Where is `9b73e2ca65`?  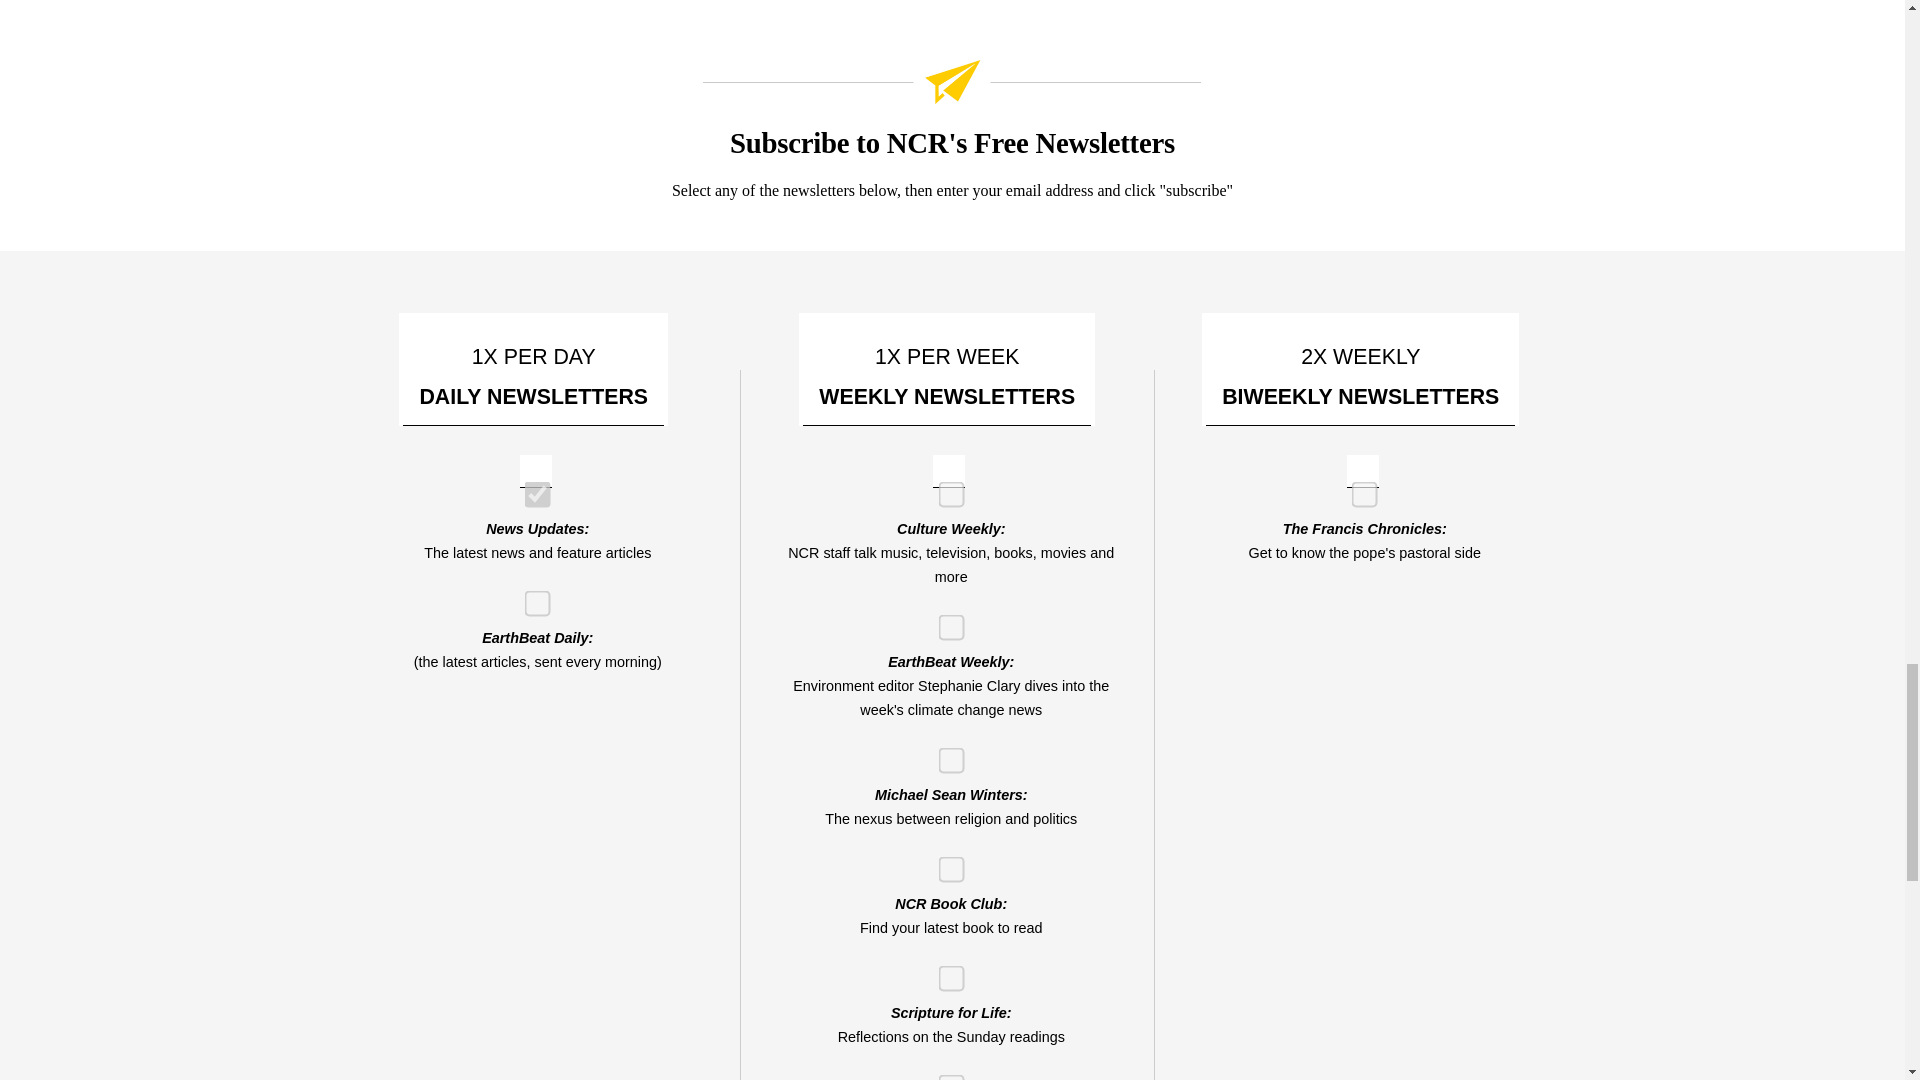 9b73e2ca65 is located at coordinates (1358, 486).